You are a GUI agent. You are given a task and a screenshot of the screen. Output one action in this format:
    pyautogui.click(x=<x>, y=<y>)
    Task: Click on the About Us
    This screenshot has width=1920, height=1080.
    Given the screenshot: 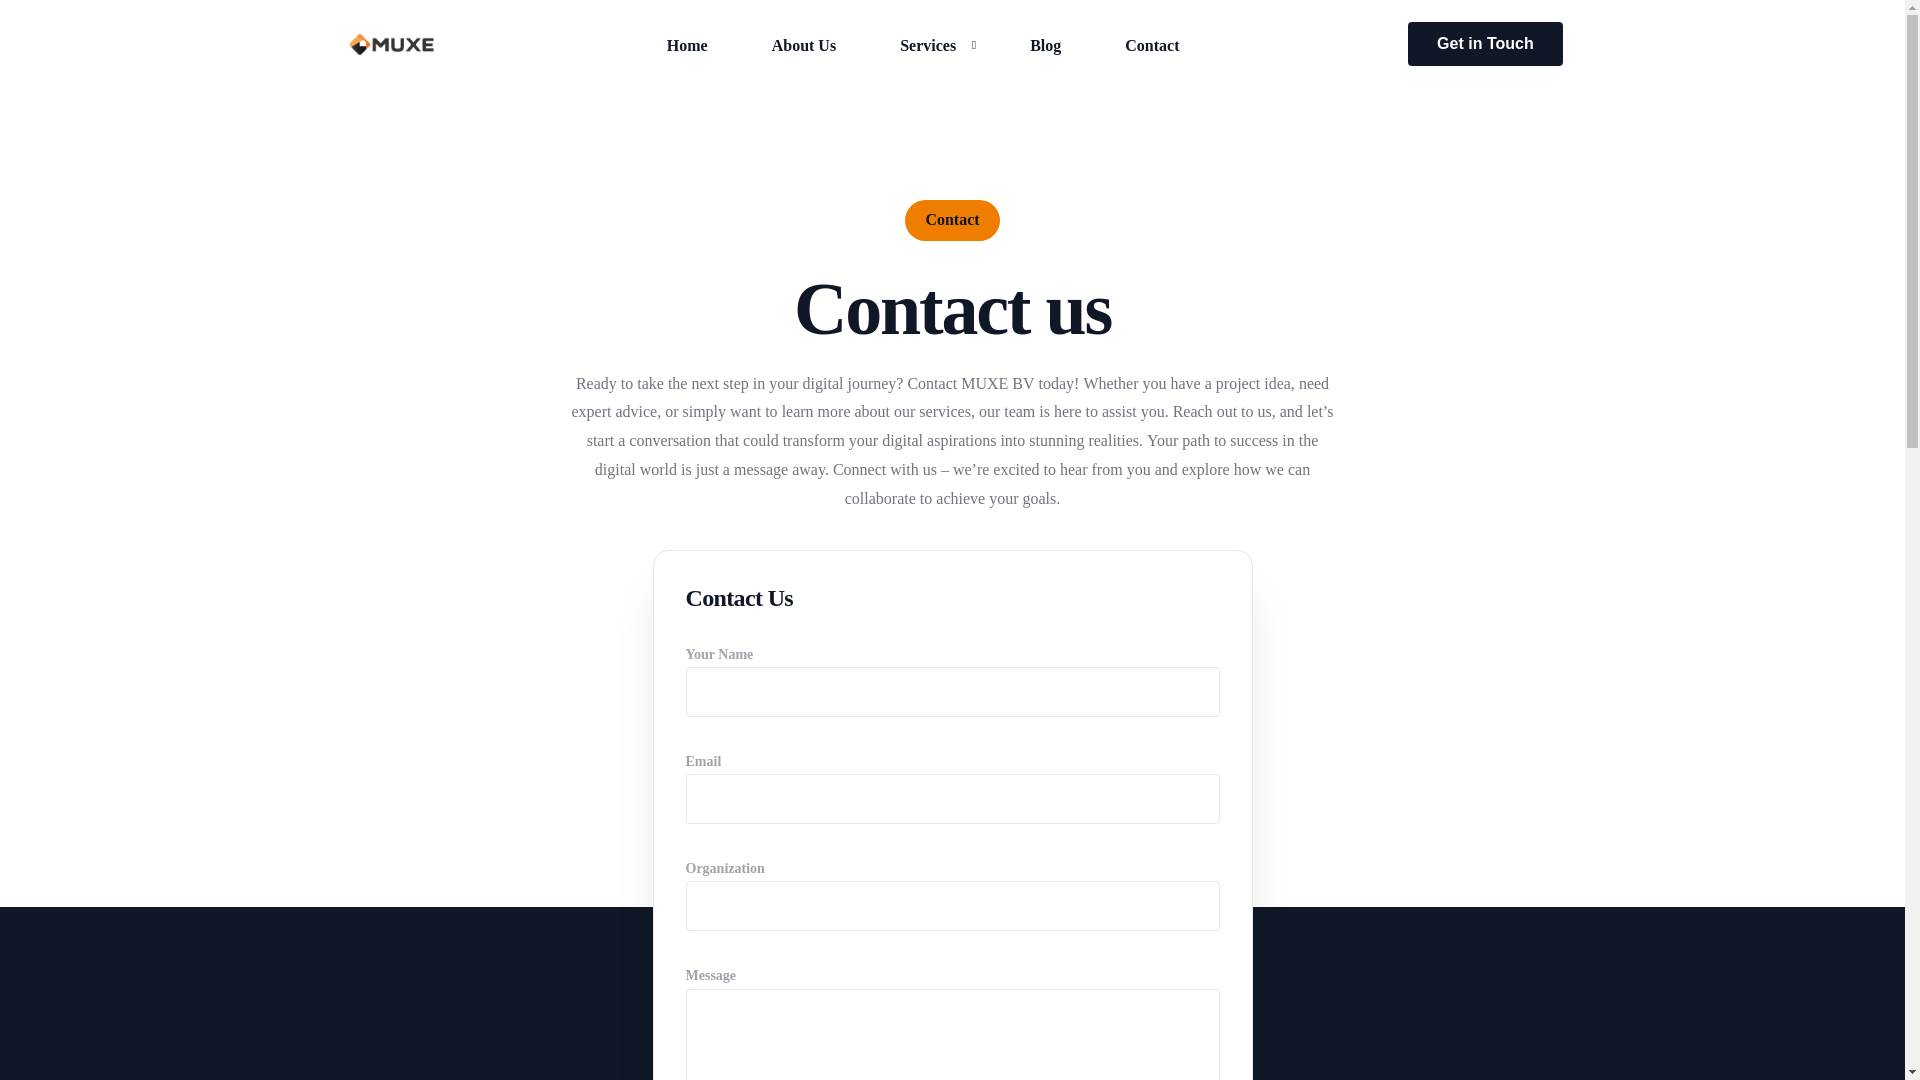 What is the action you would take?
    pyautogui.click(x=803, y=59)
    